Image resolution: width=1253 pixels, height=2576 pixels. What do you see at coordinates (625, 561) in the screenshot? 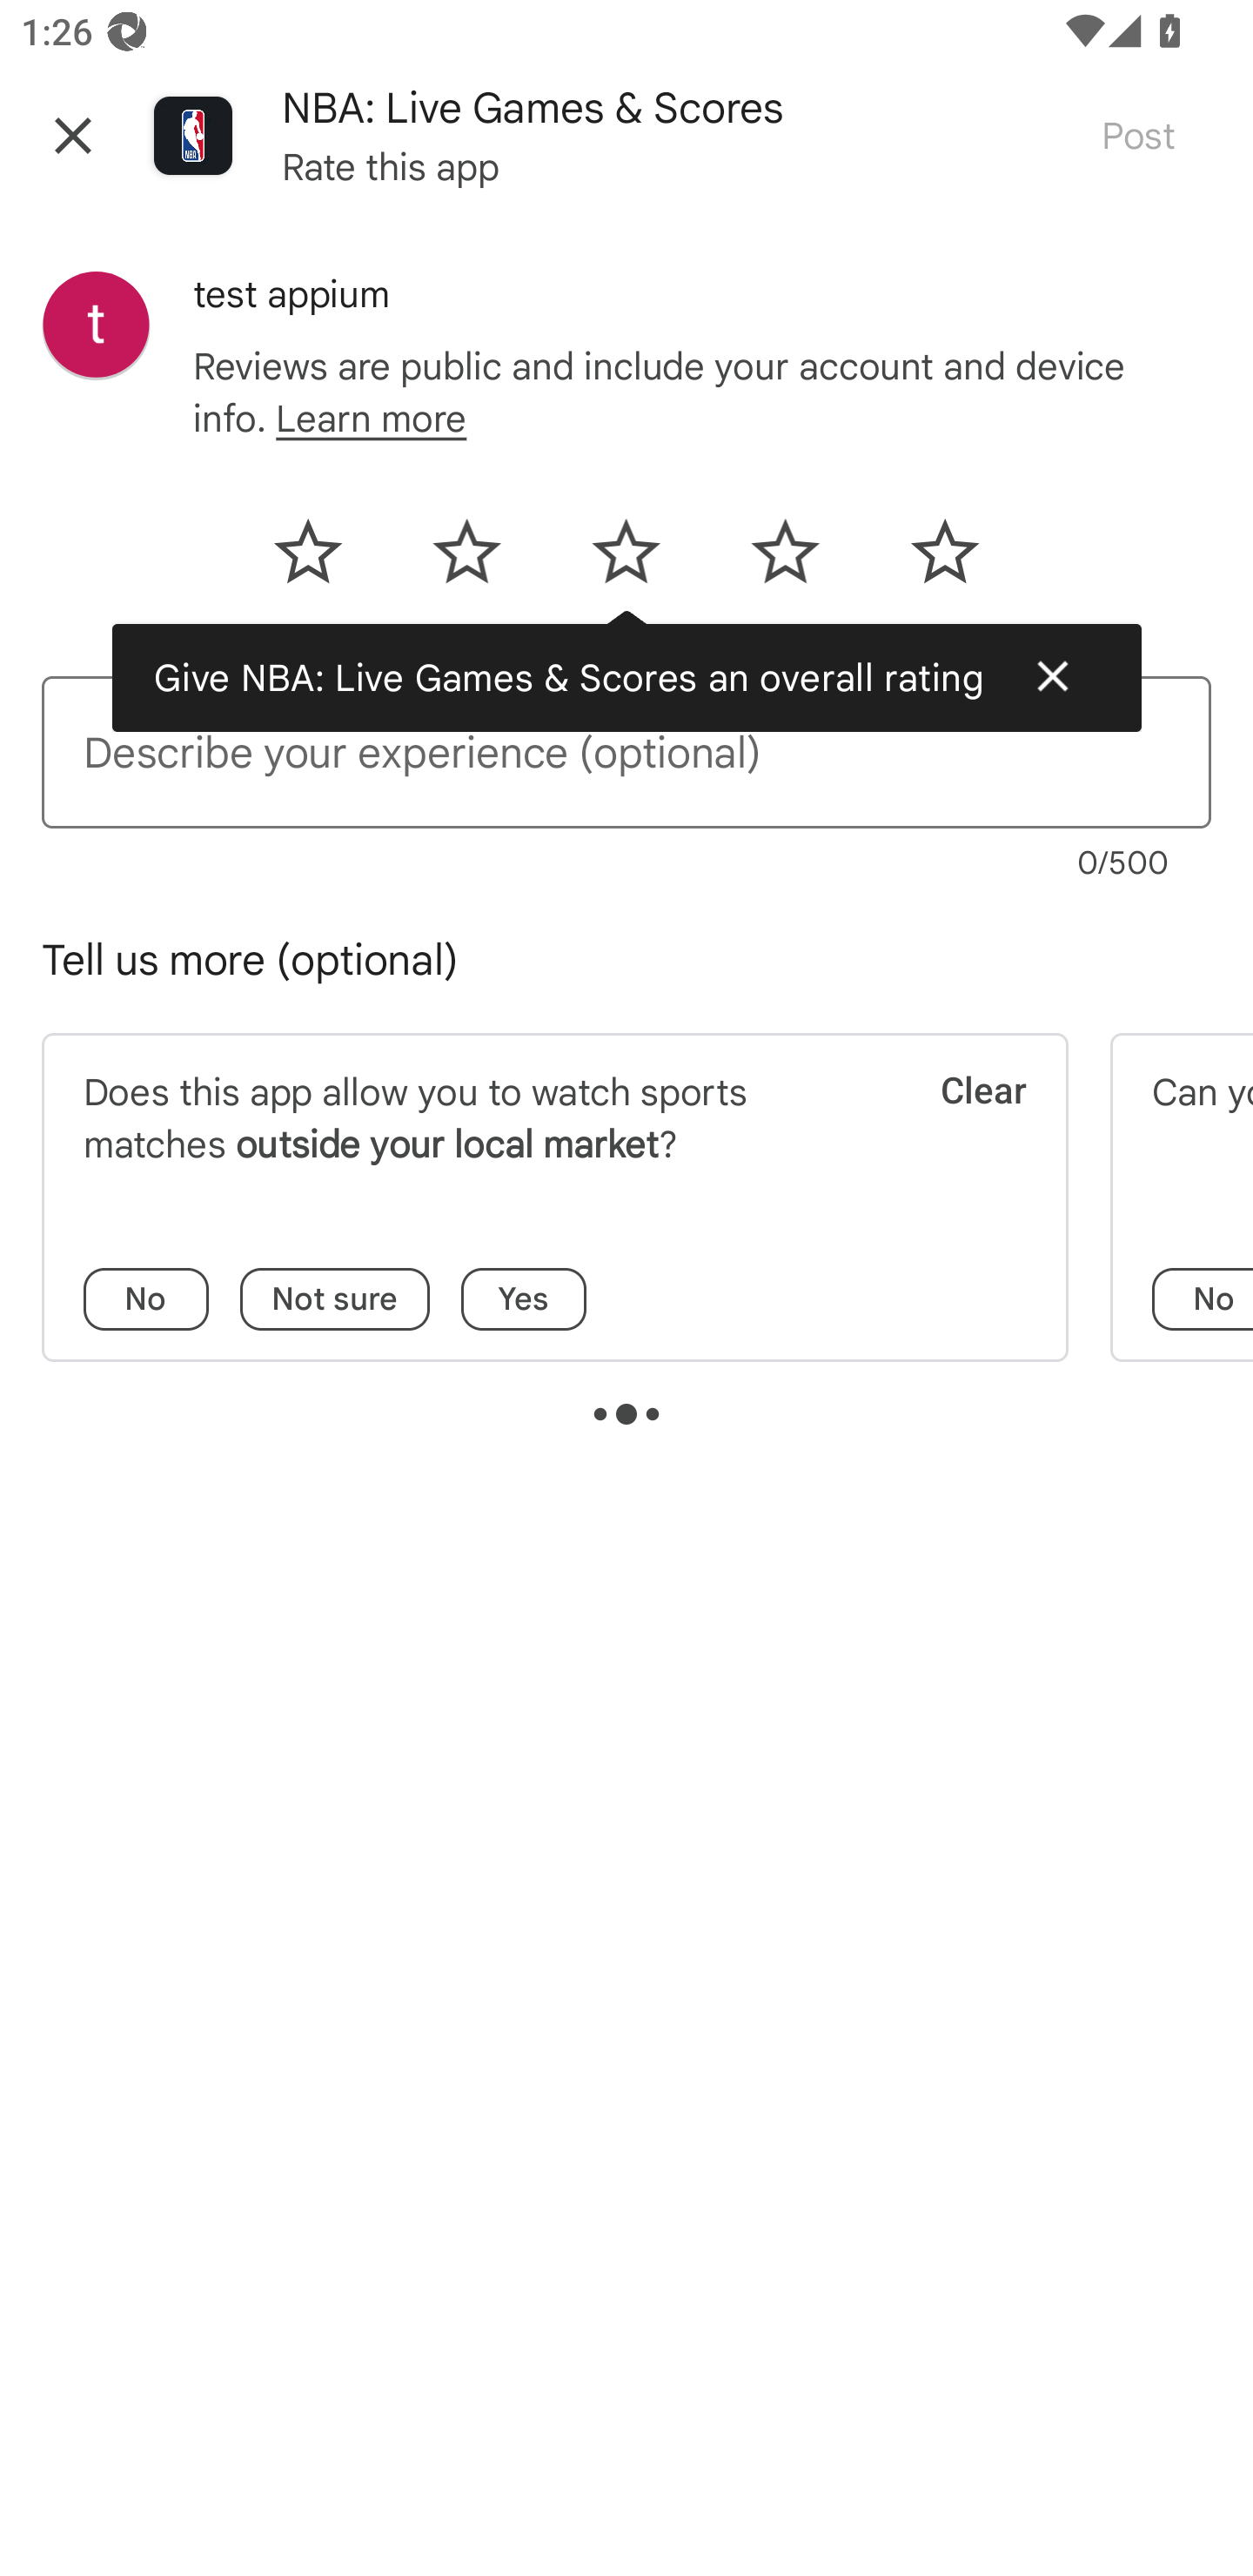
I see `Third star unselected` at bounding box center [625, 561].